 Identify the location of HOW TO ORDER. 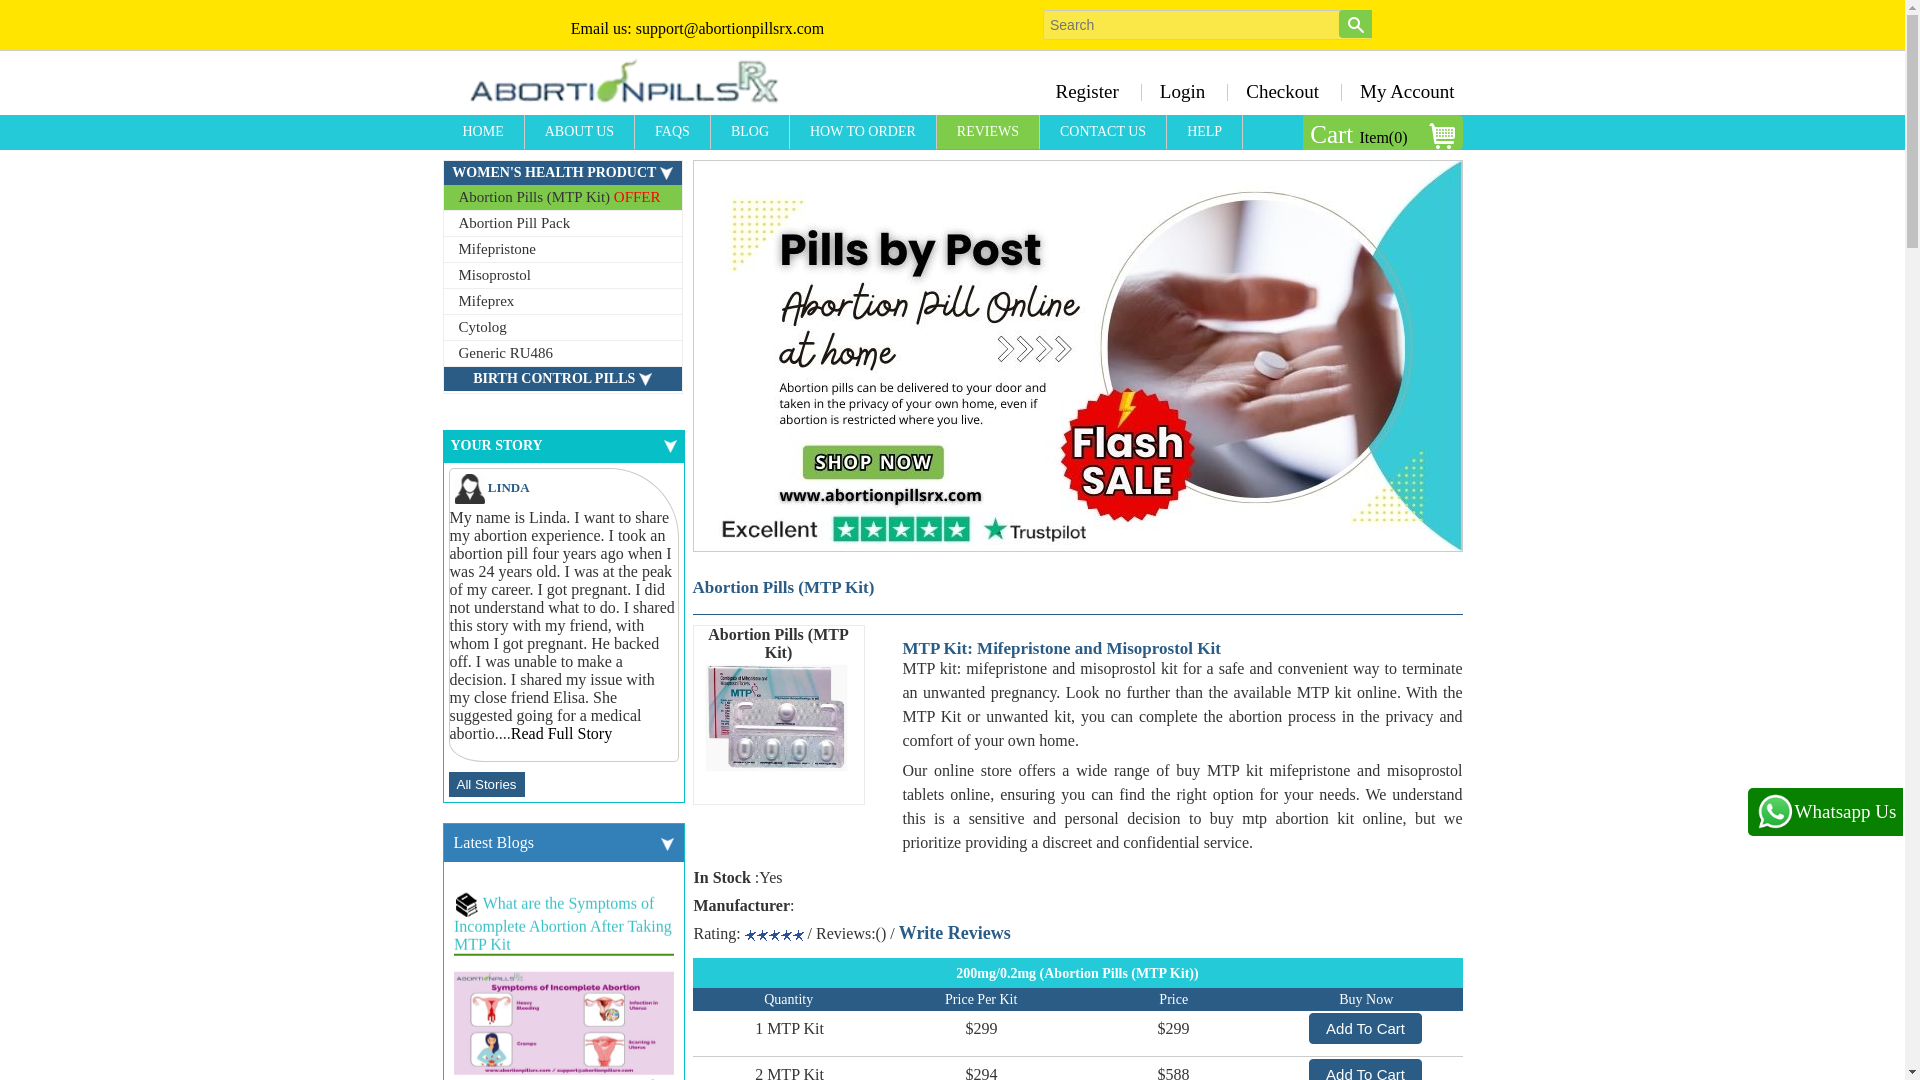
(862, 132).